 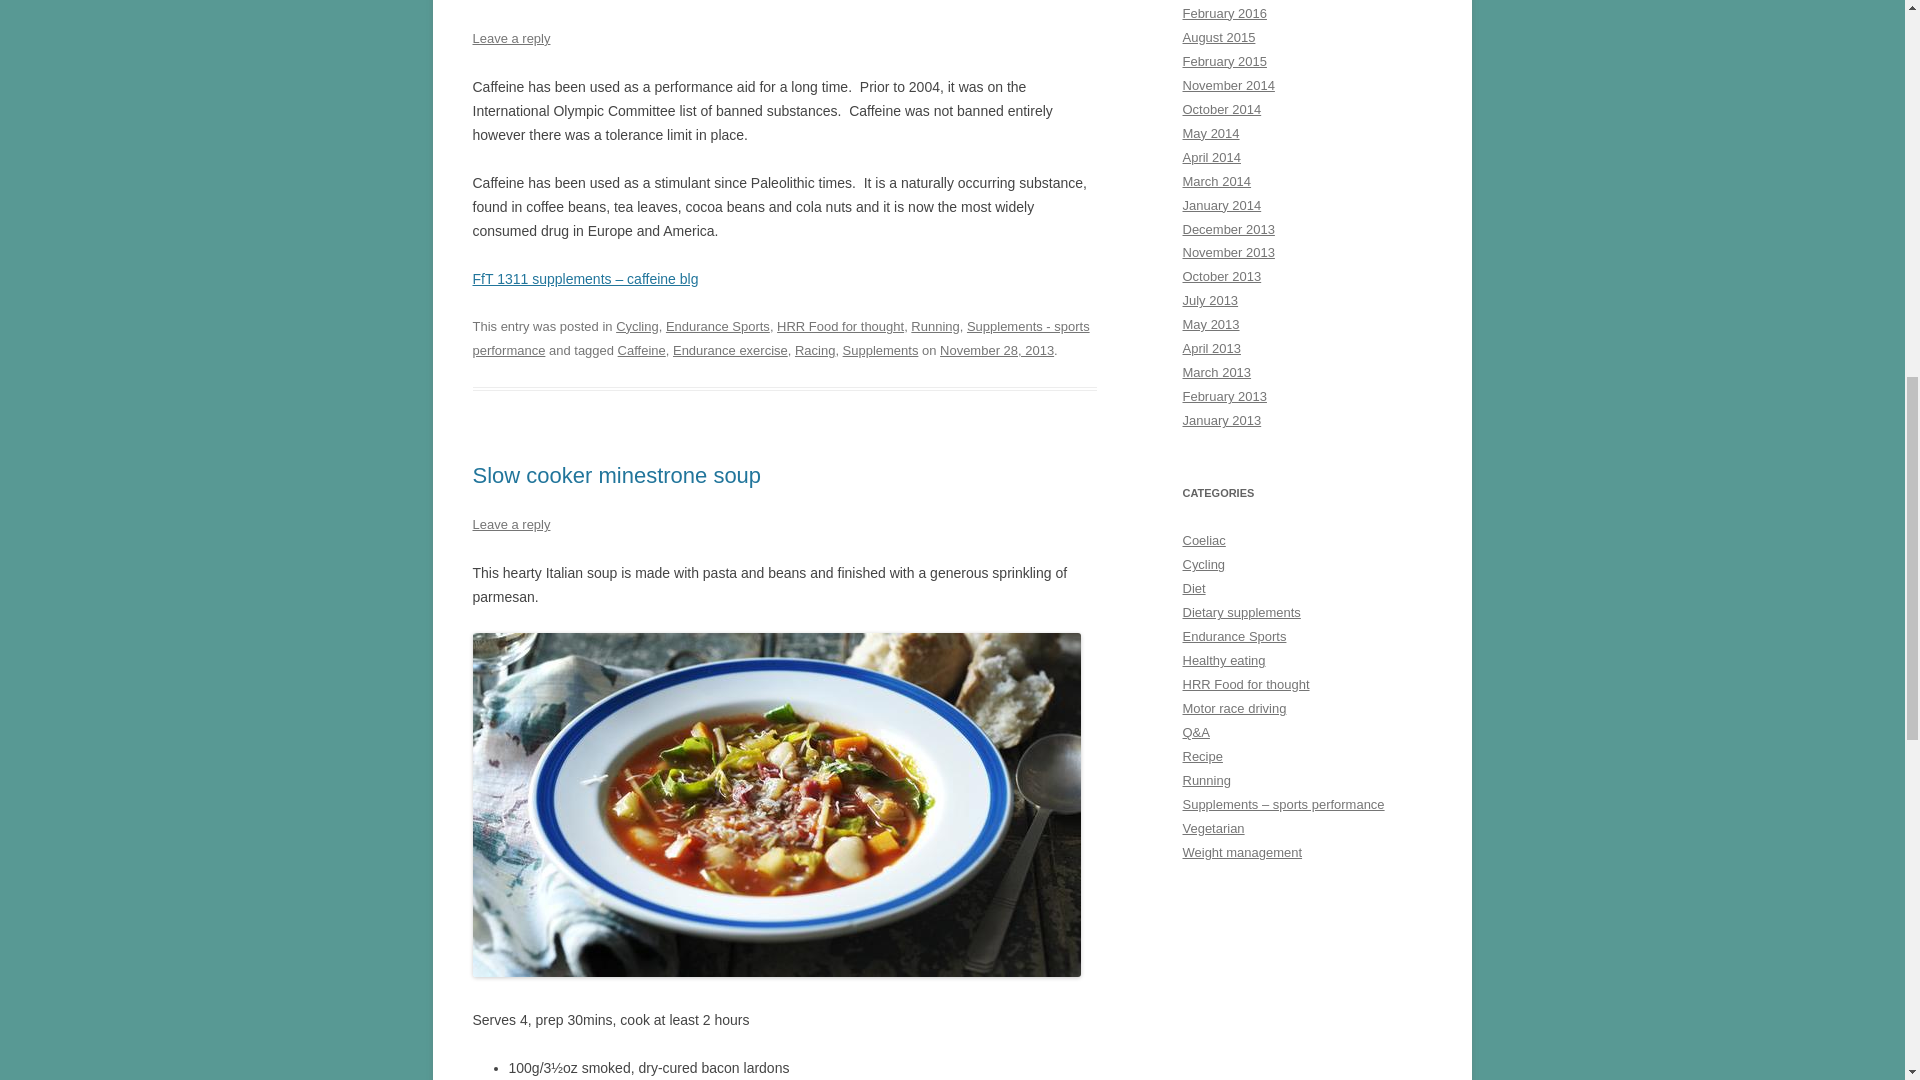 I want to click on Distance running, on and off road, so click(x=1206, y=780).